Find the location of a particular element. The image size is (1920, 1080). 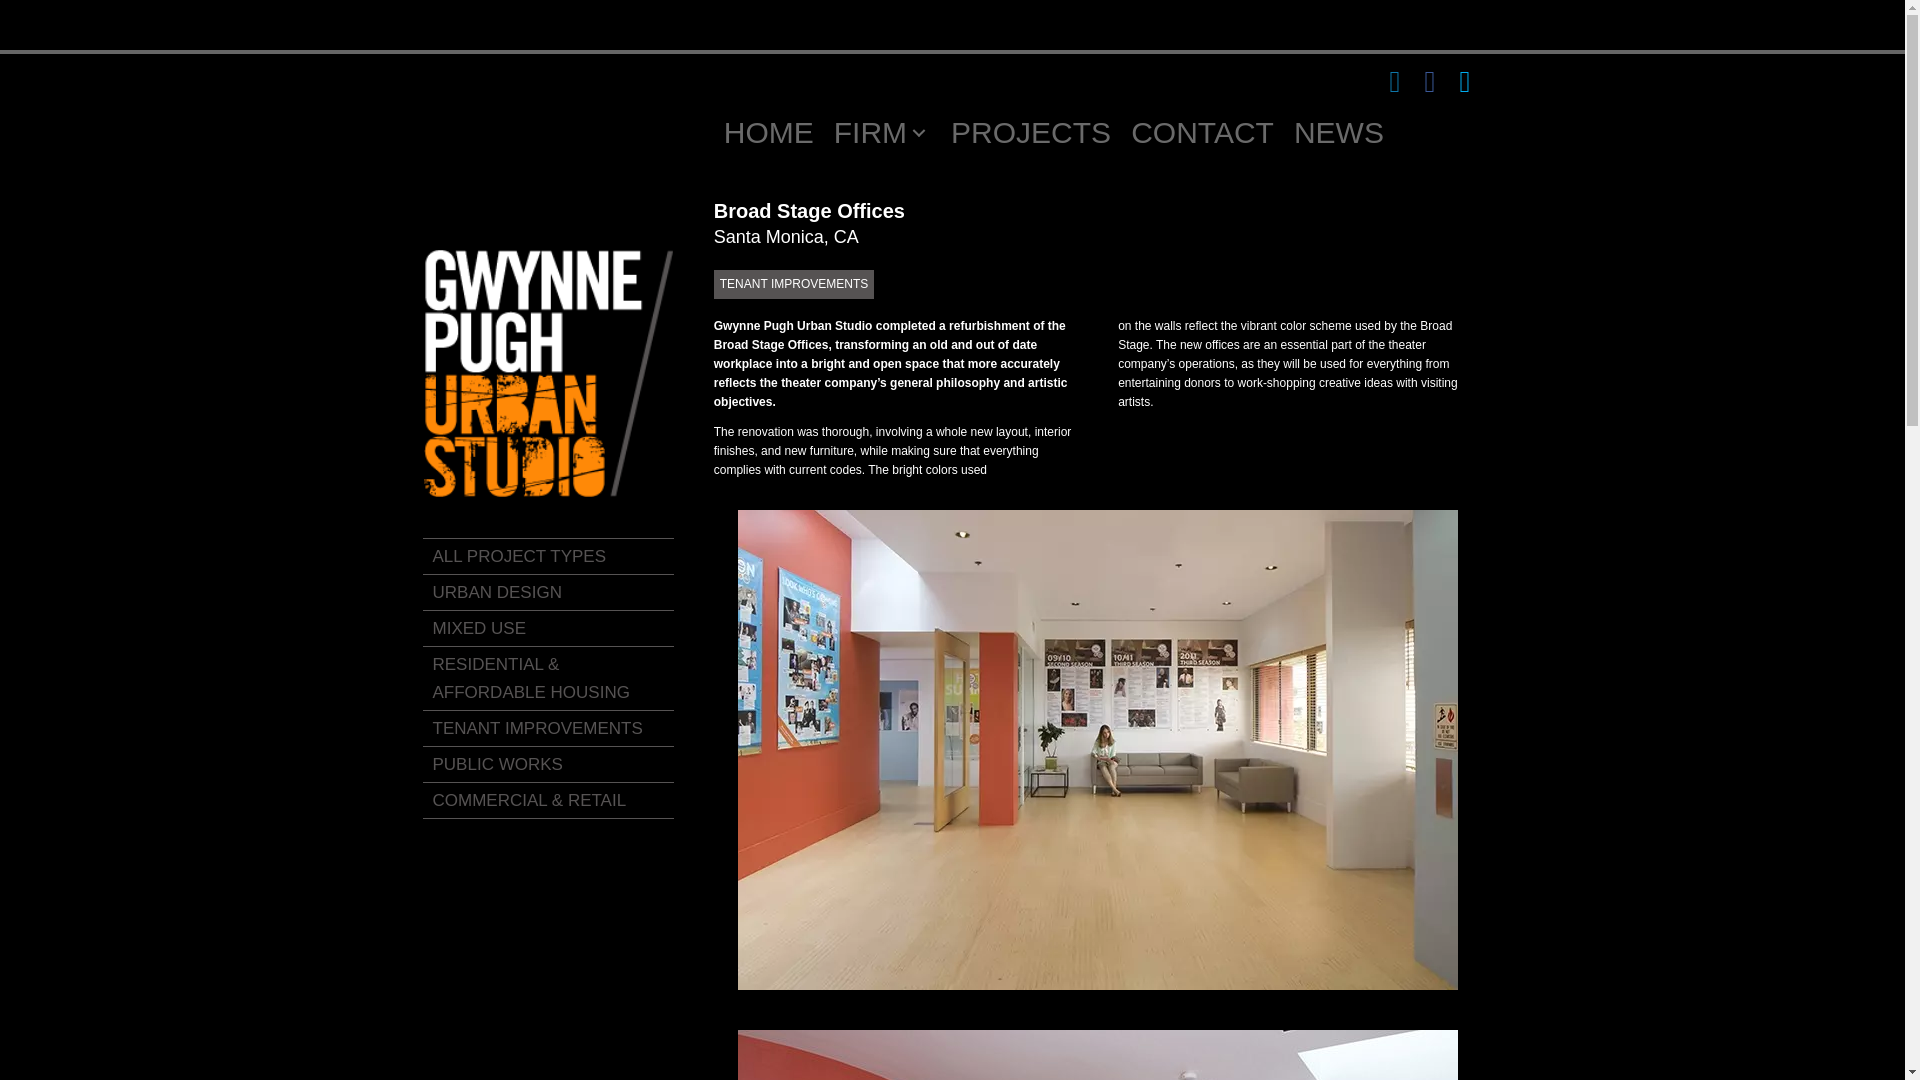

TENANT IMPROVEMENTS is located at coordinates (548, 728).